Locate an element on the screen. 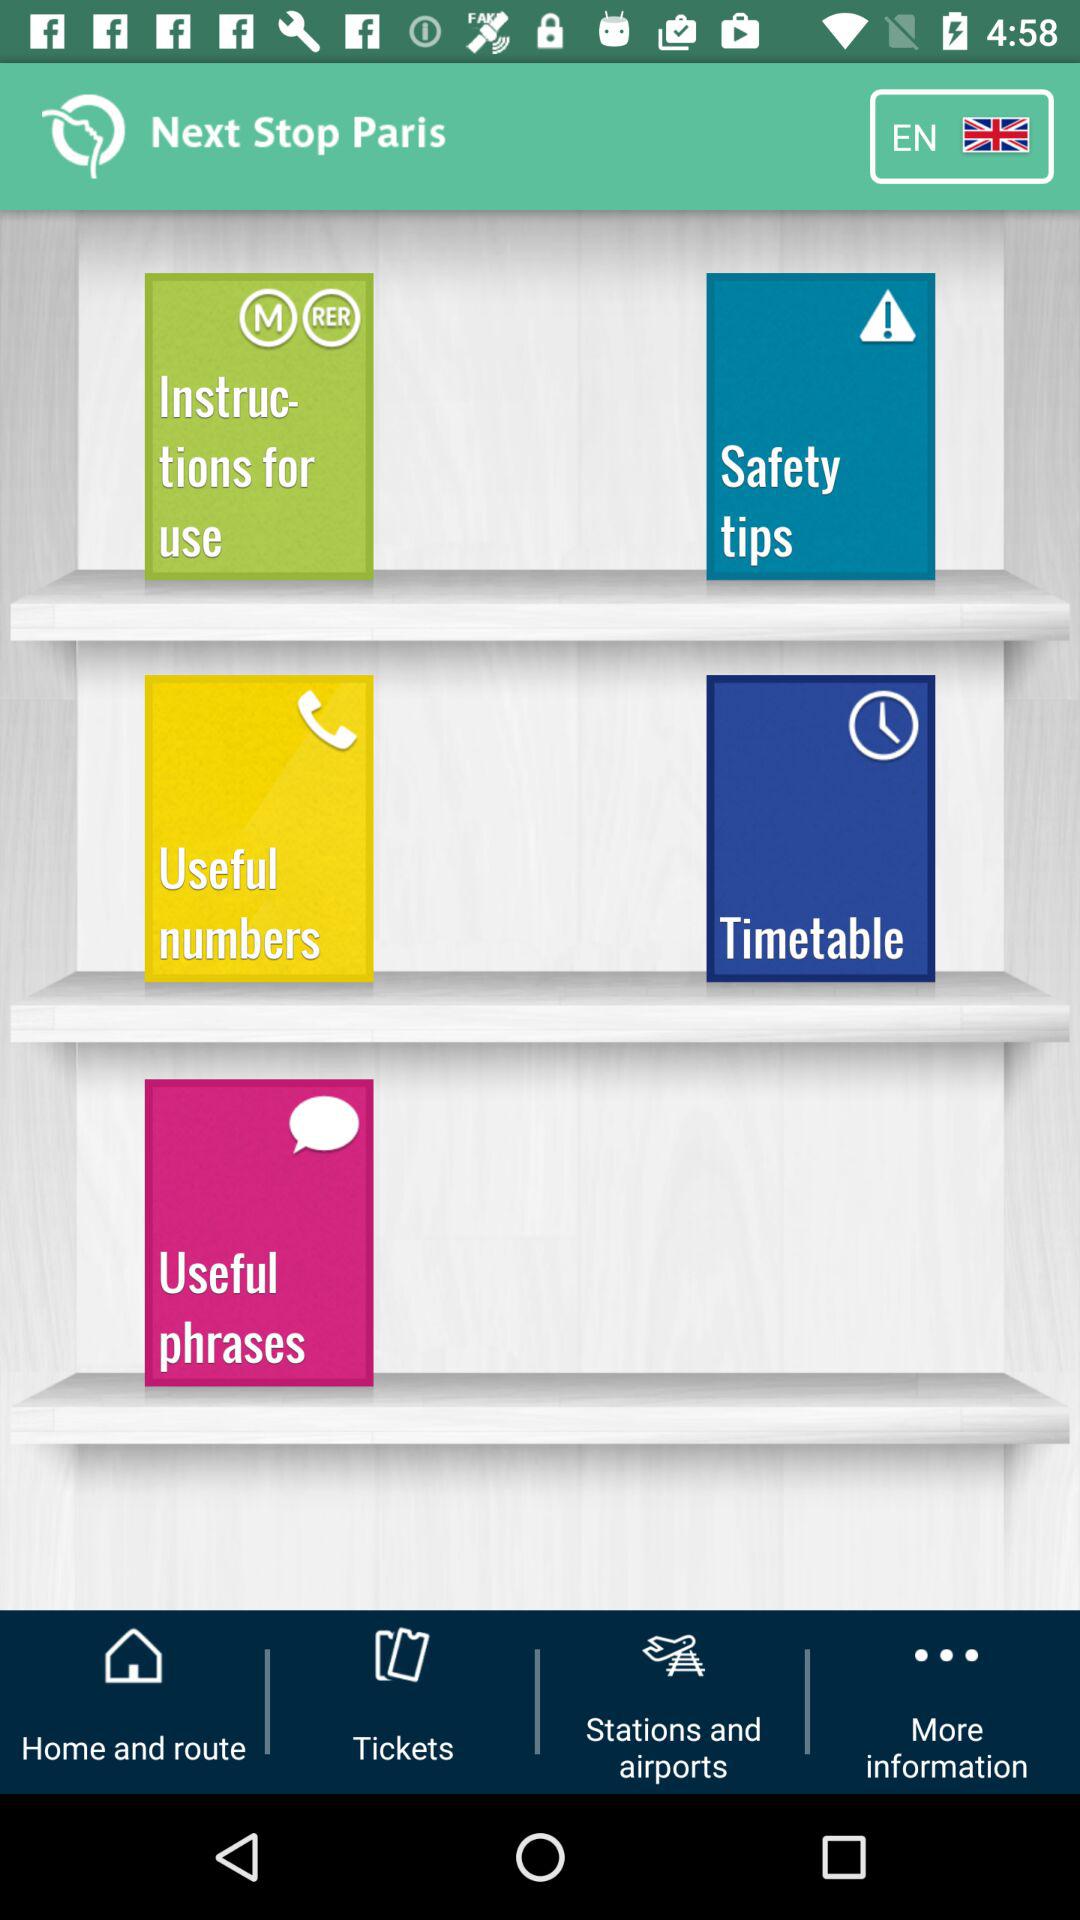 The width and height of the screenshot is (1080, 1920). tap the icon below the instructions for use icon is located at coordinates (258, 838).